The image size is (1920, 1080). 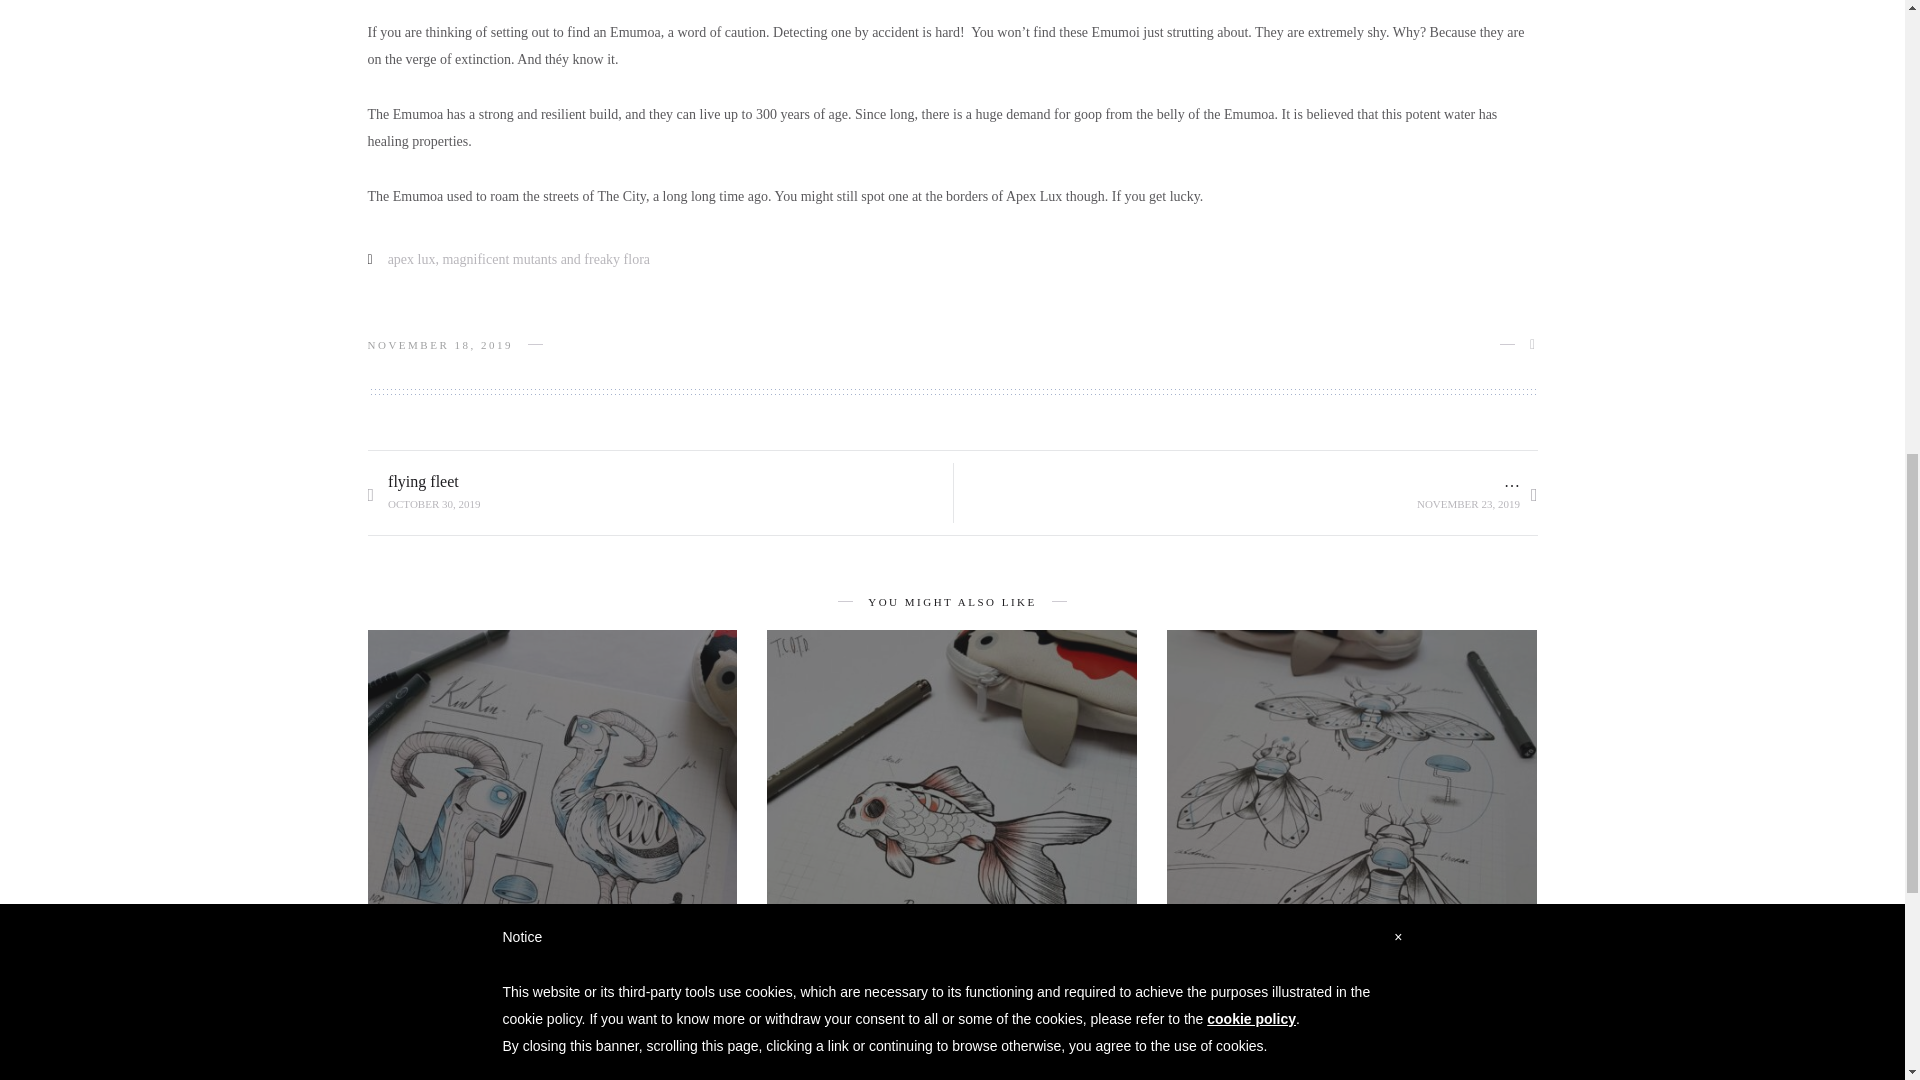 I want to click on Piscis Cranium Faciei, so click(x=952, y=938).